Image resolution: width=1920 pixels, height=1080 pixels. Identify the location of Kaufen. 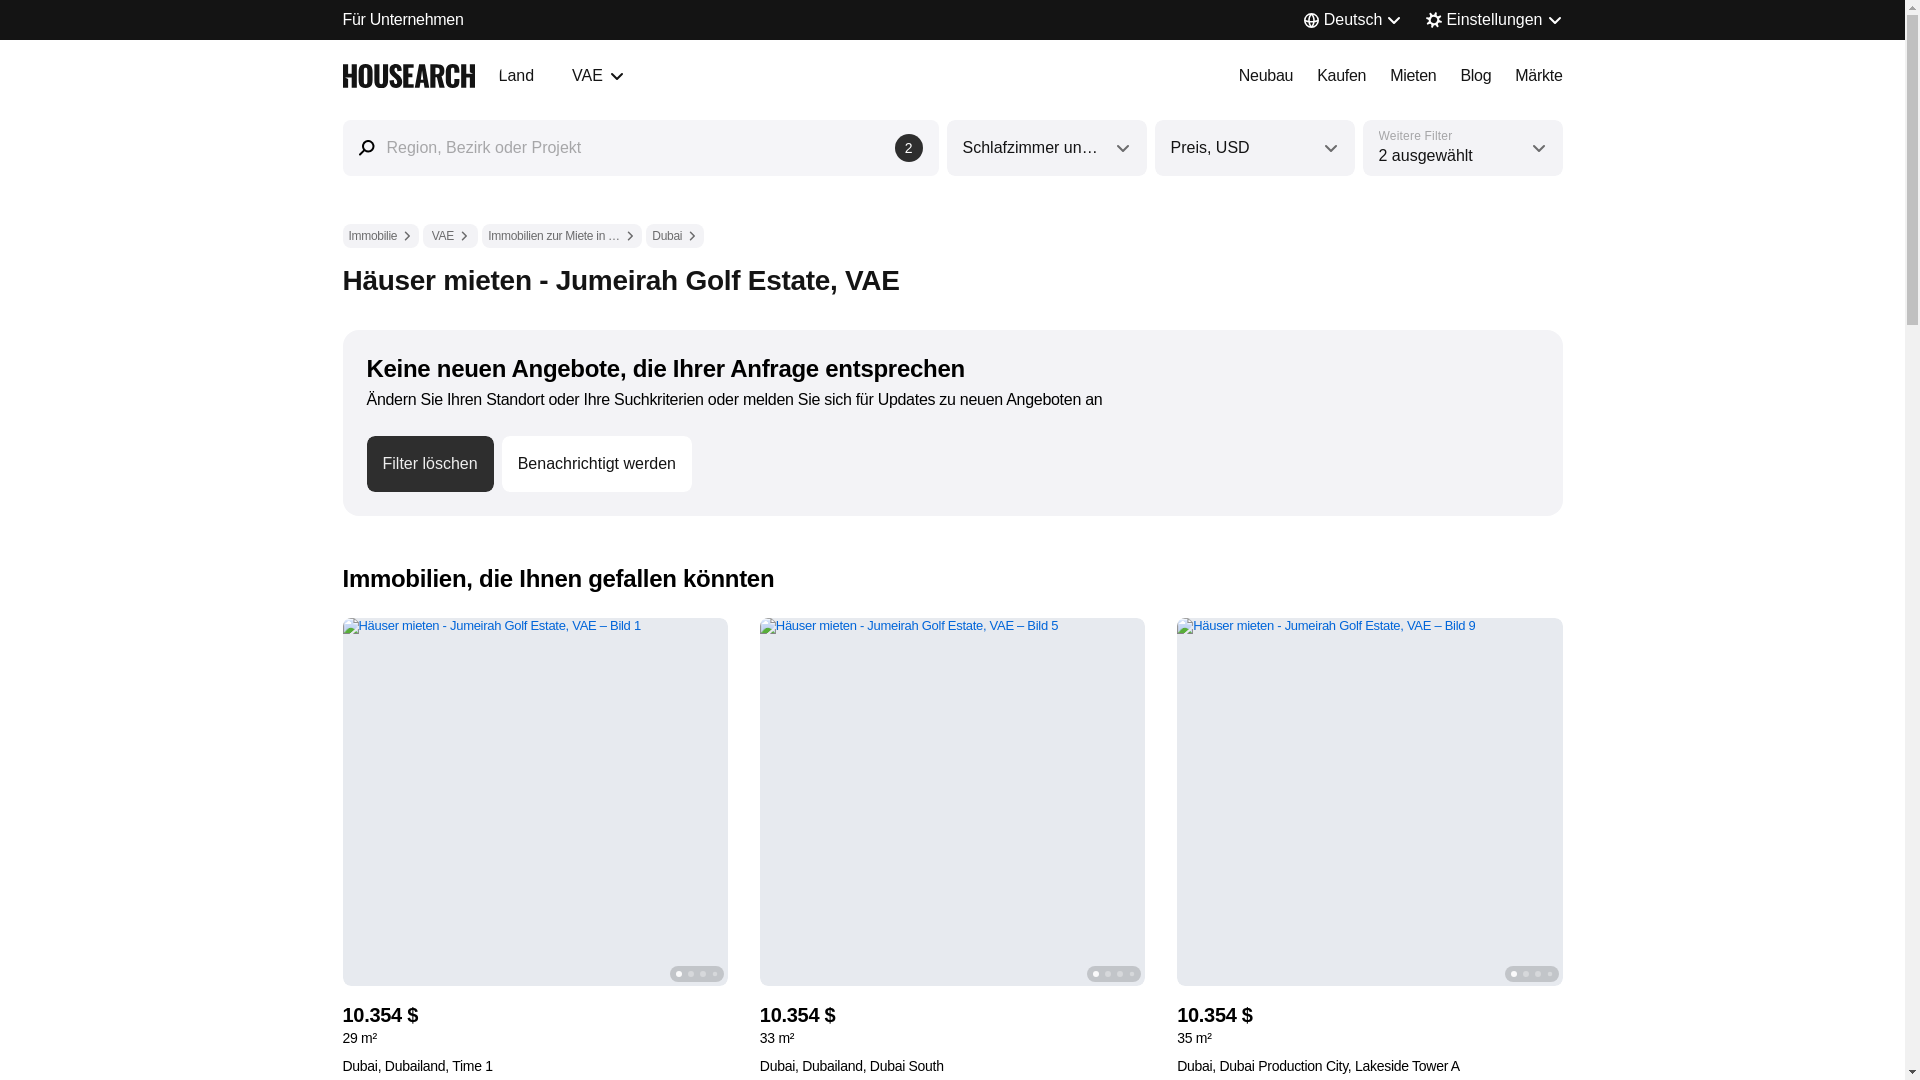
(1475, 75).